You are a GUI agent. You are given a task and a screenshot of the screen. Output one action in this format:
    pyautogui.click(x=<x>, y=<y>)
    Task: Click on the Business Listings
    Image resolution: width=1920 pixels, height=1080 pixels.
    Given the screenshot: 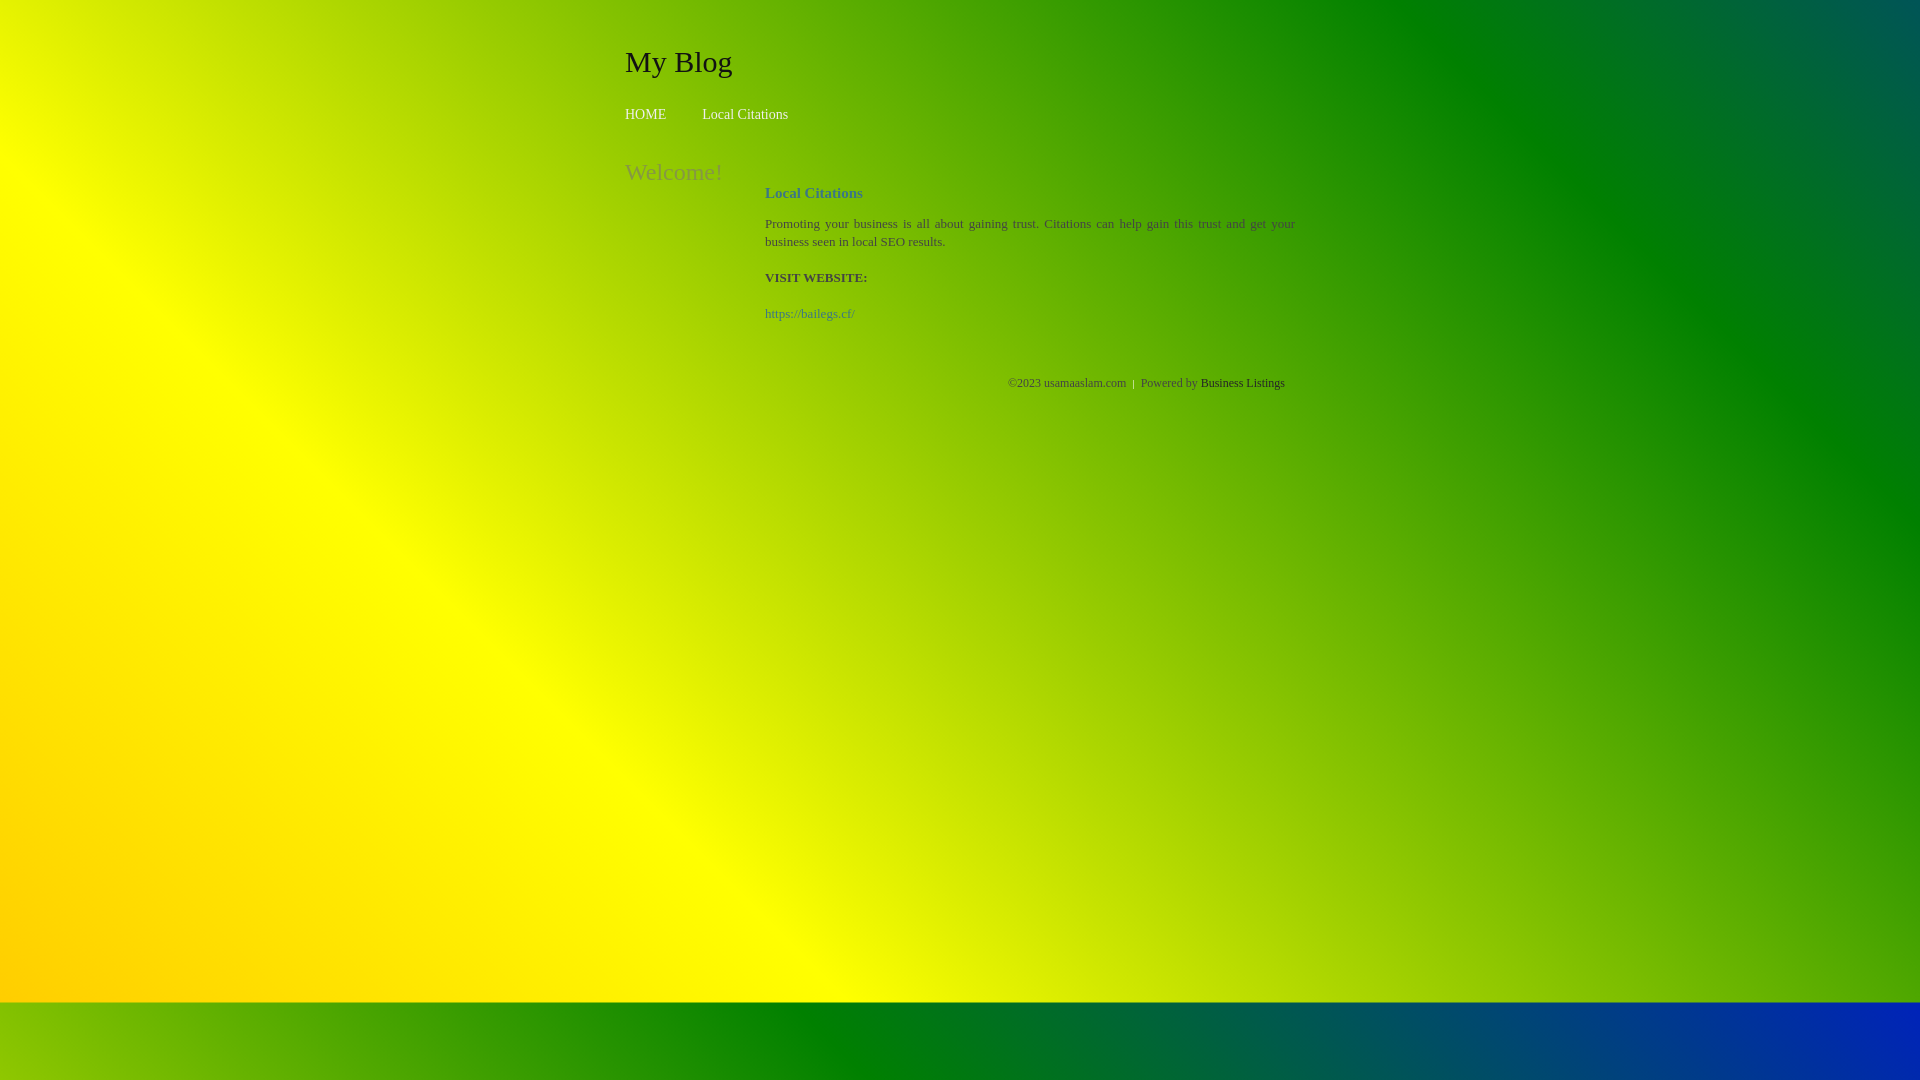 What is the action you would take?
    pyautogui.click(x=1243, y=383)
    